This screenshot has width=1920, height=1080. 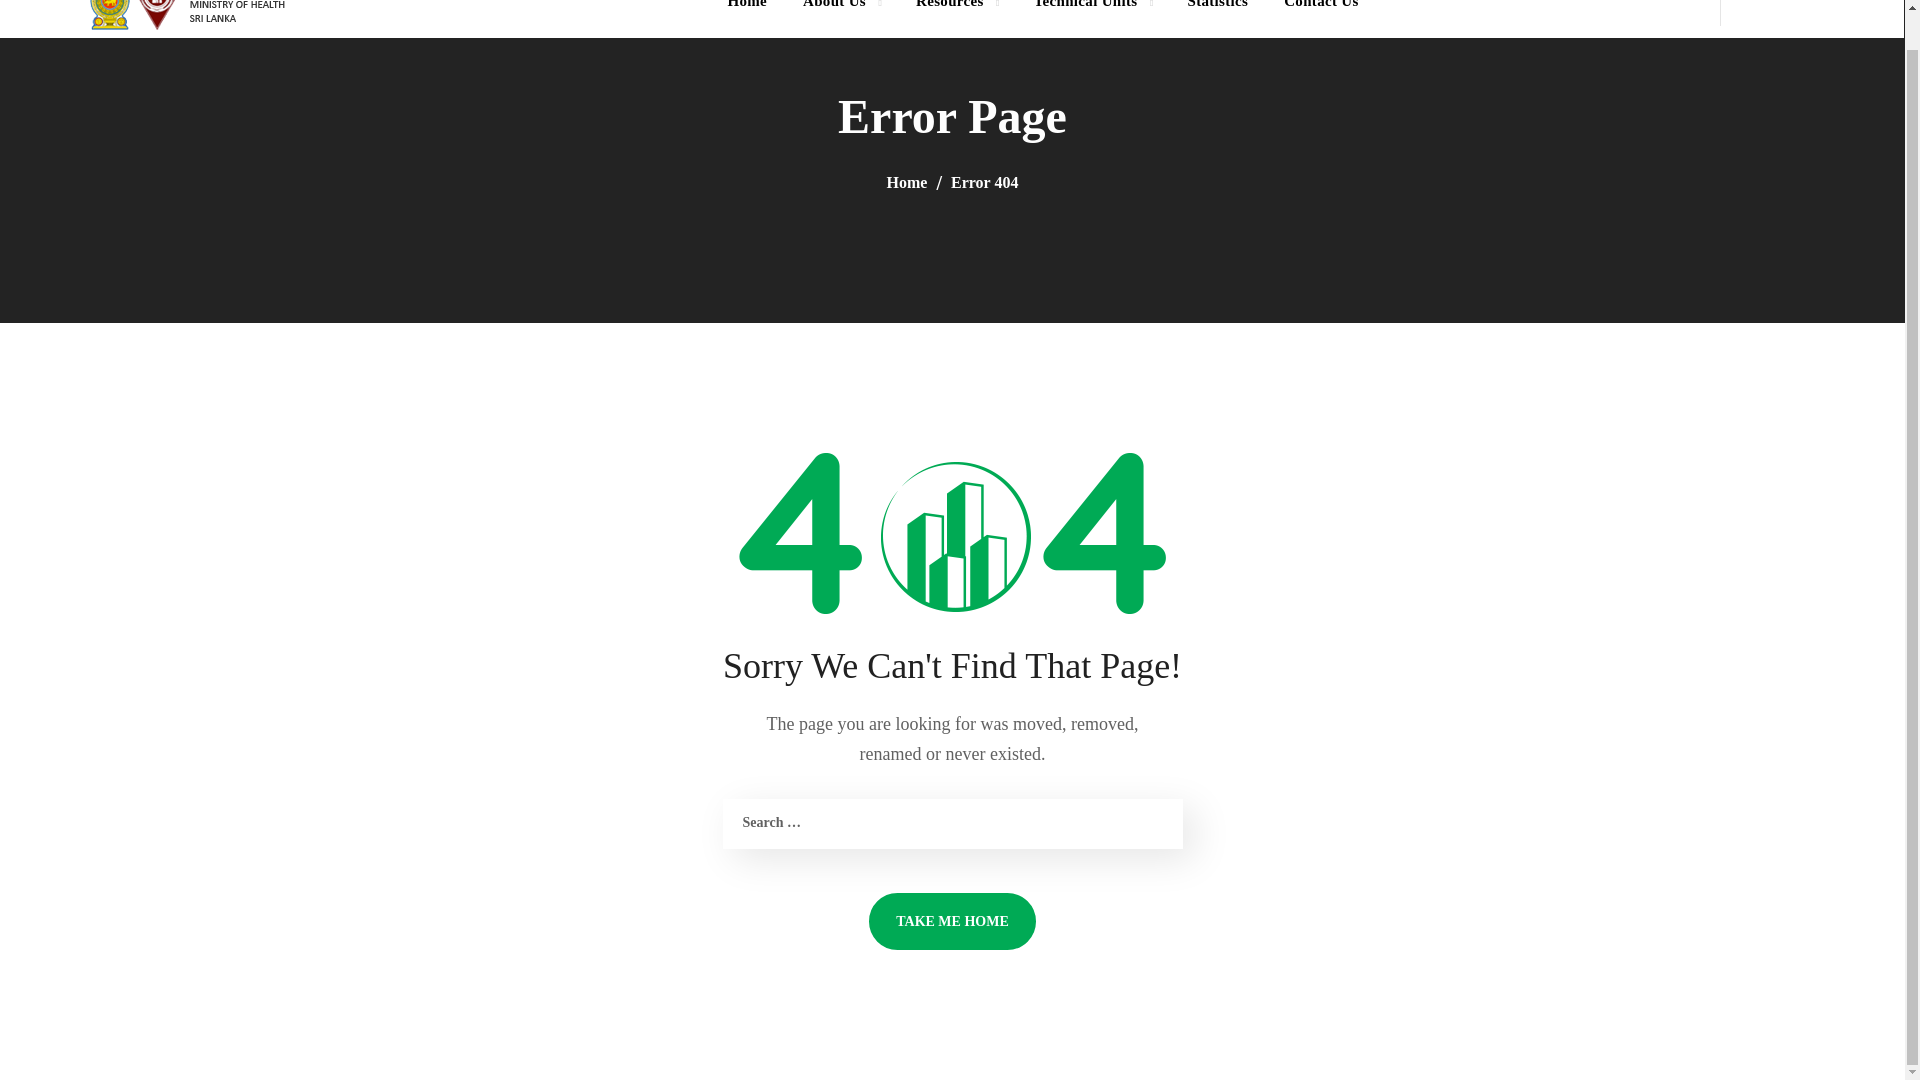 I want to click on Technical Units, so click(x=1092, y=18).